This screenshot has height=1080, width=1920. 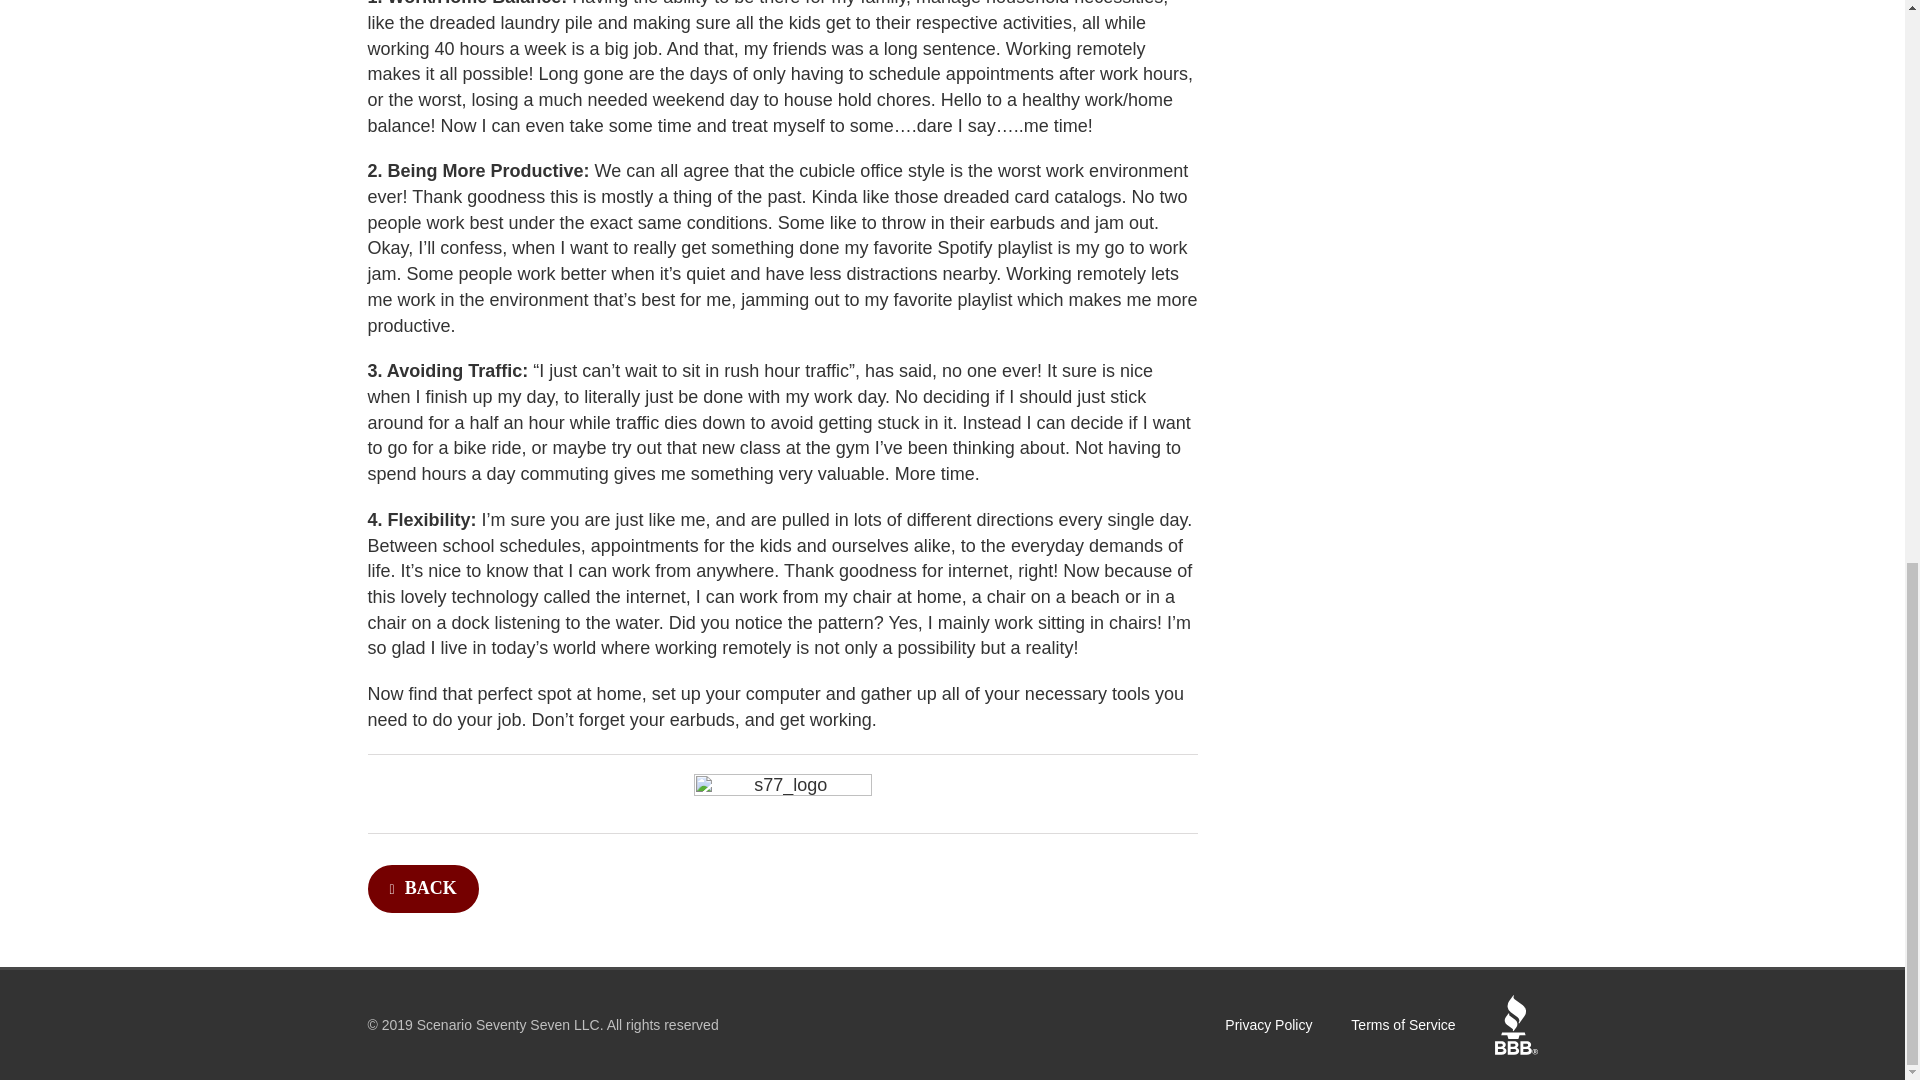 I want to click on BACK, so click(x=783, y=873).